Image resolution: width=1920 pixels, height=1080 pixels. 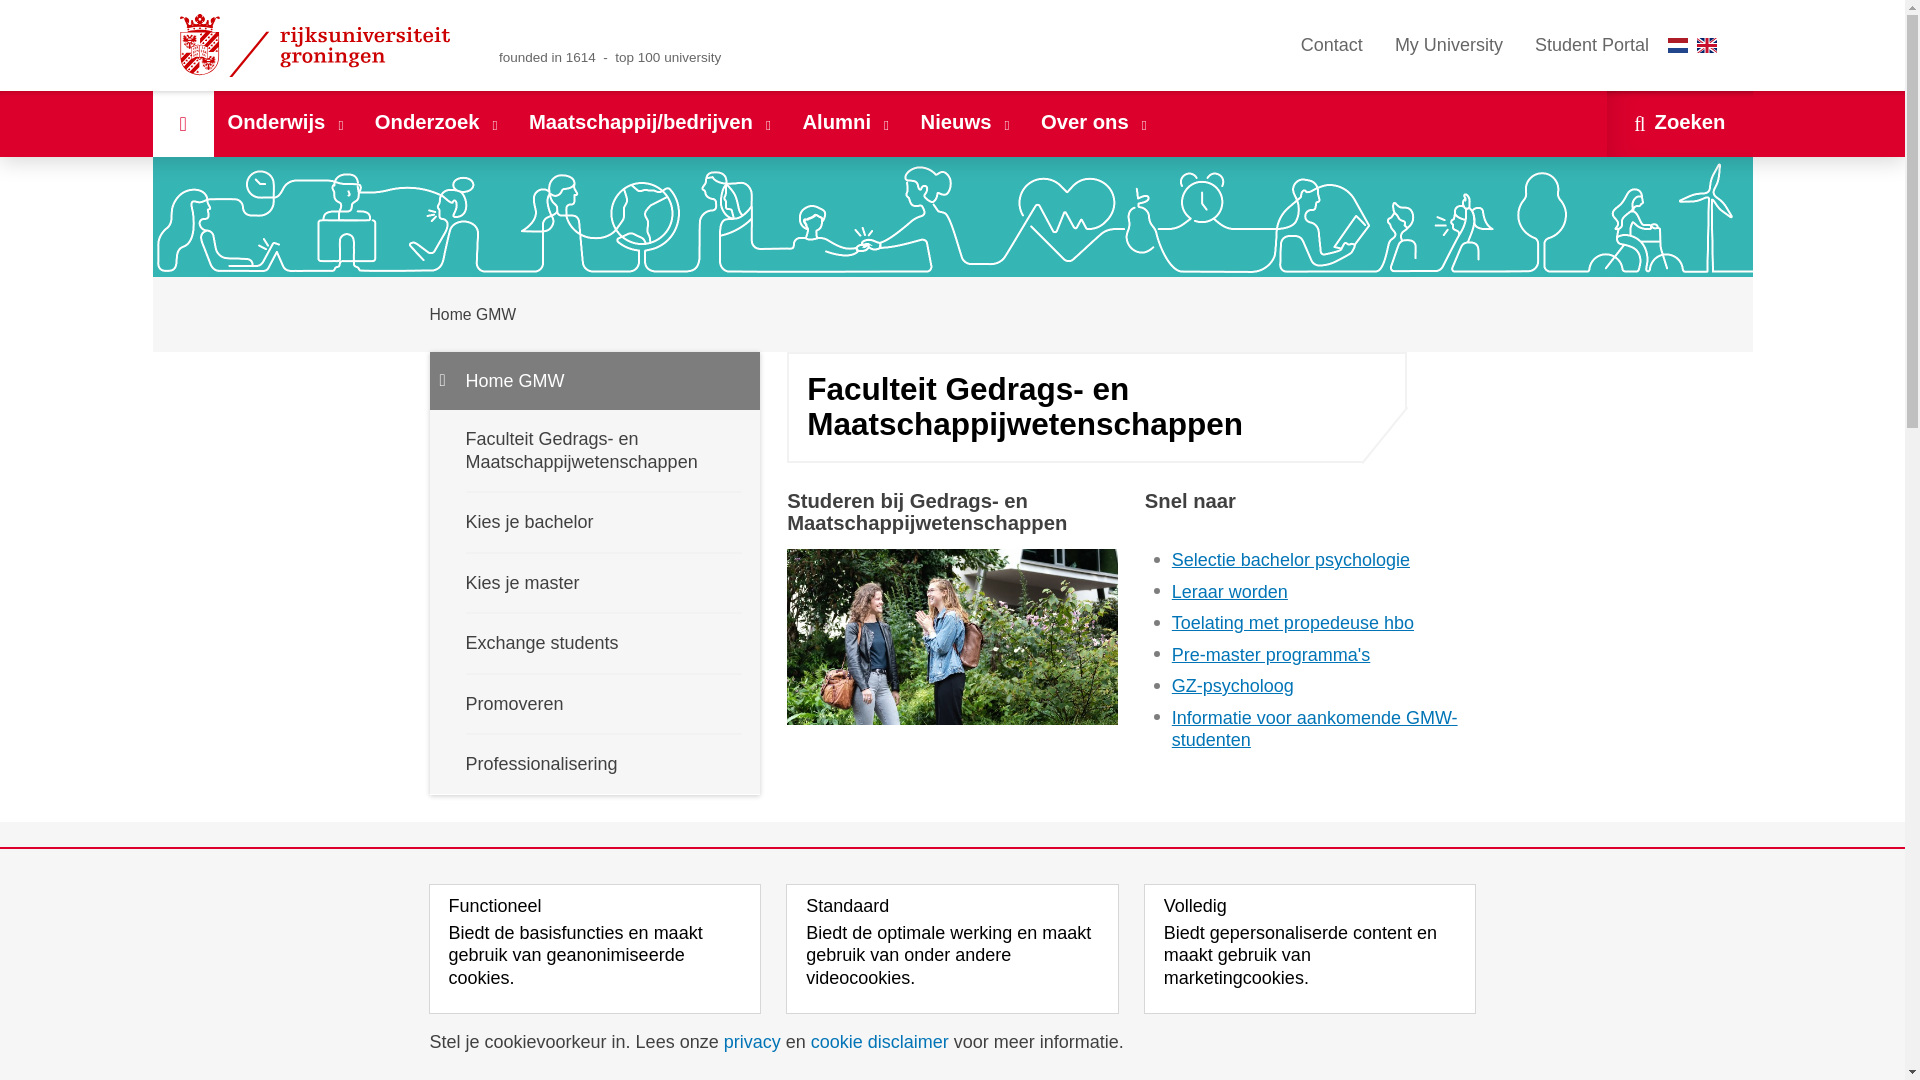 What do you see at coordinates (1591, 45) in the screenshot?
I see `Student Portal` at bounding box center [1591, 45].